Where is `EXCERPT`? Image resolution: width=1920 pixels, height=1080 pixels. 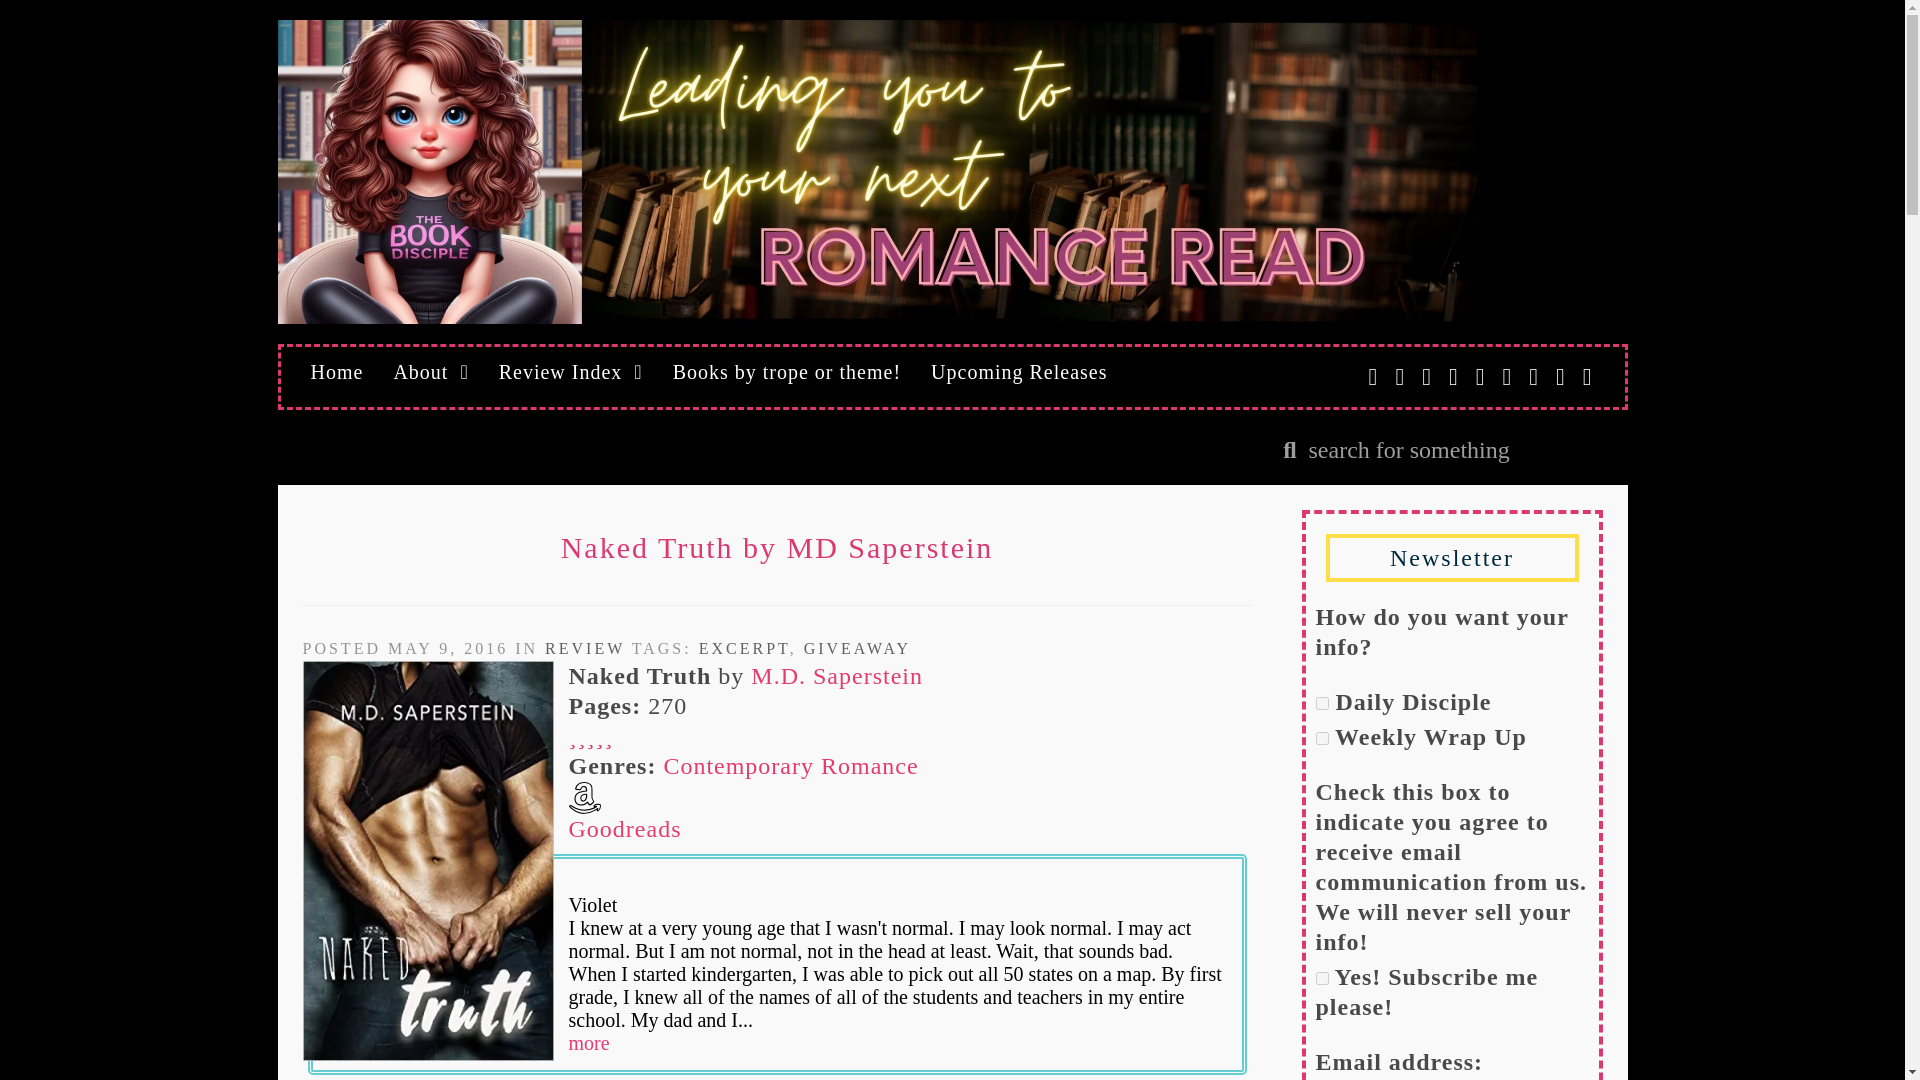 EXCERPT is located at coordinates (744, 648).